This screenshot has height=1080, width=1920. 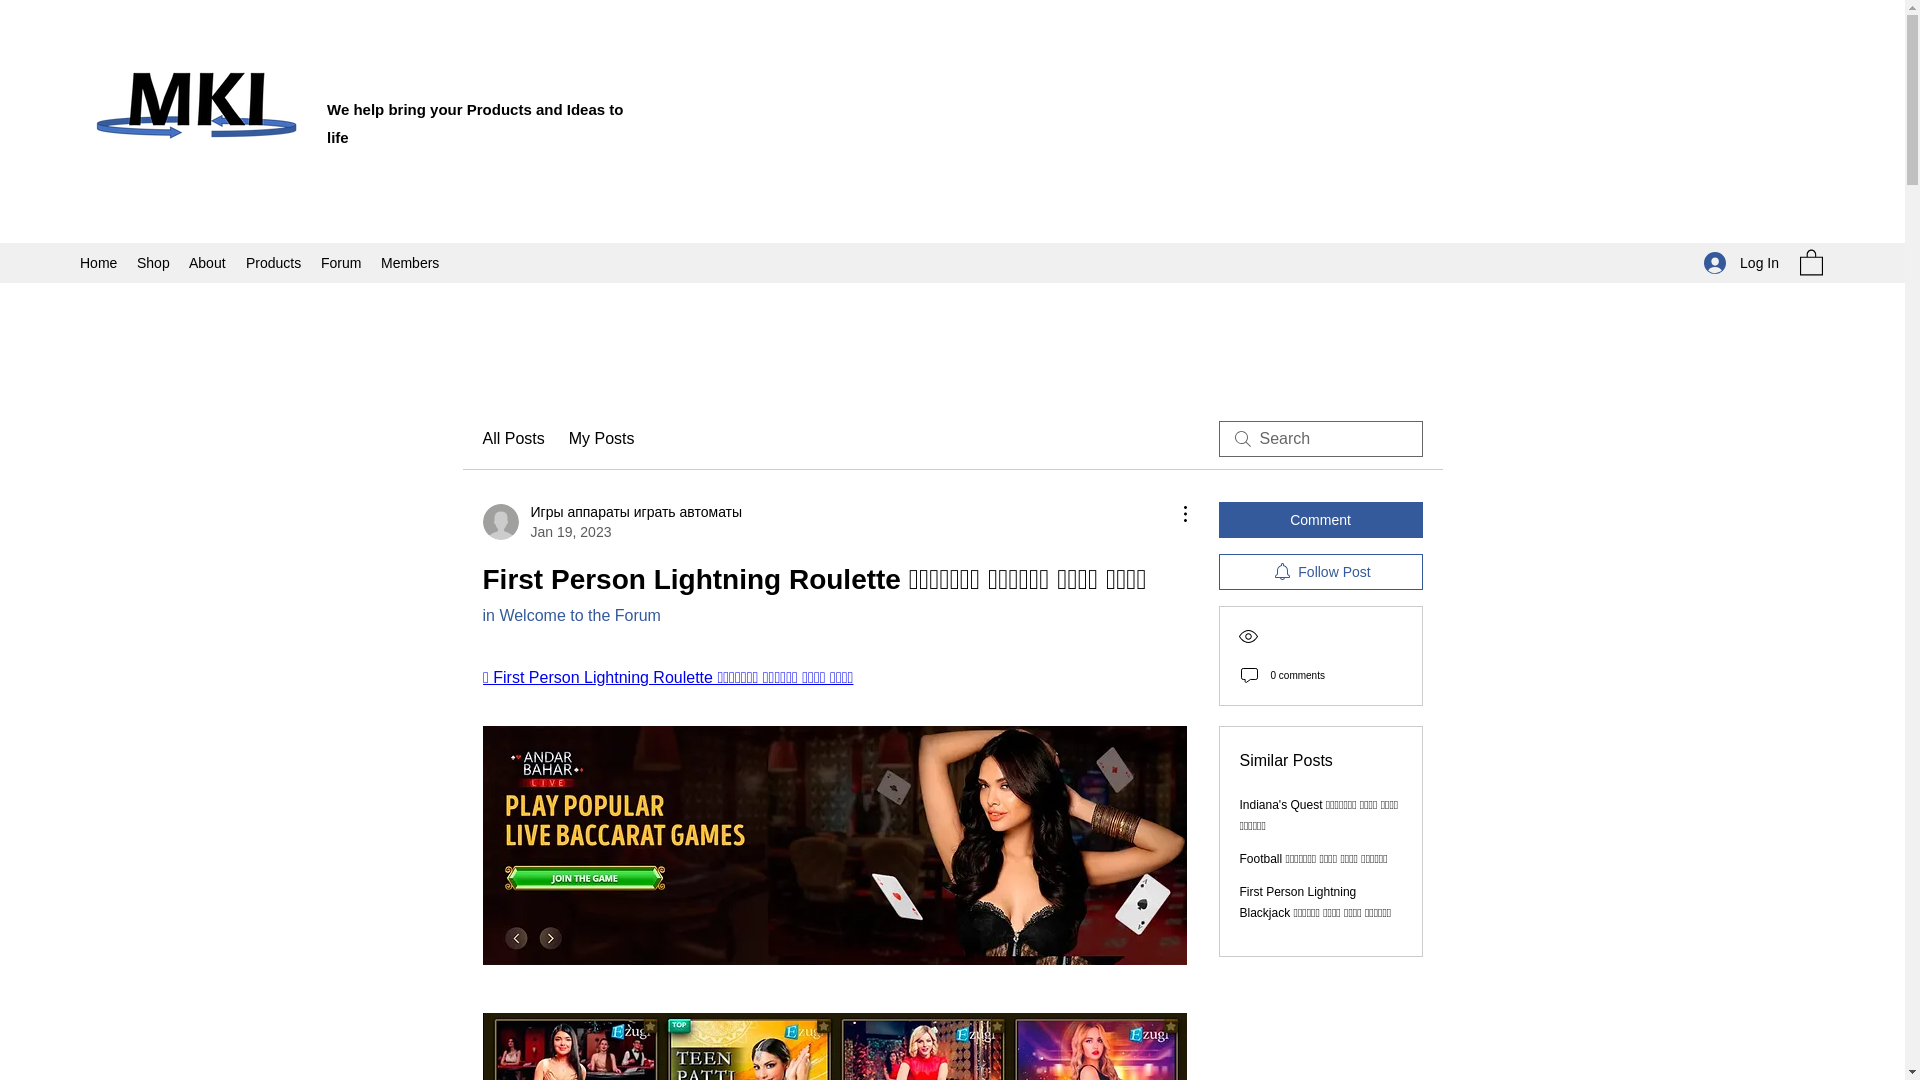 I want to click on Follow Post, so click(x=1320, y=572).